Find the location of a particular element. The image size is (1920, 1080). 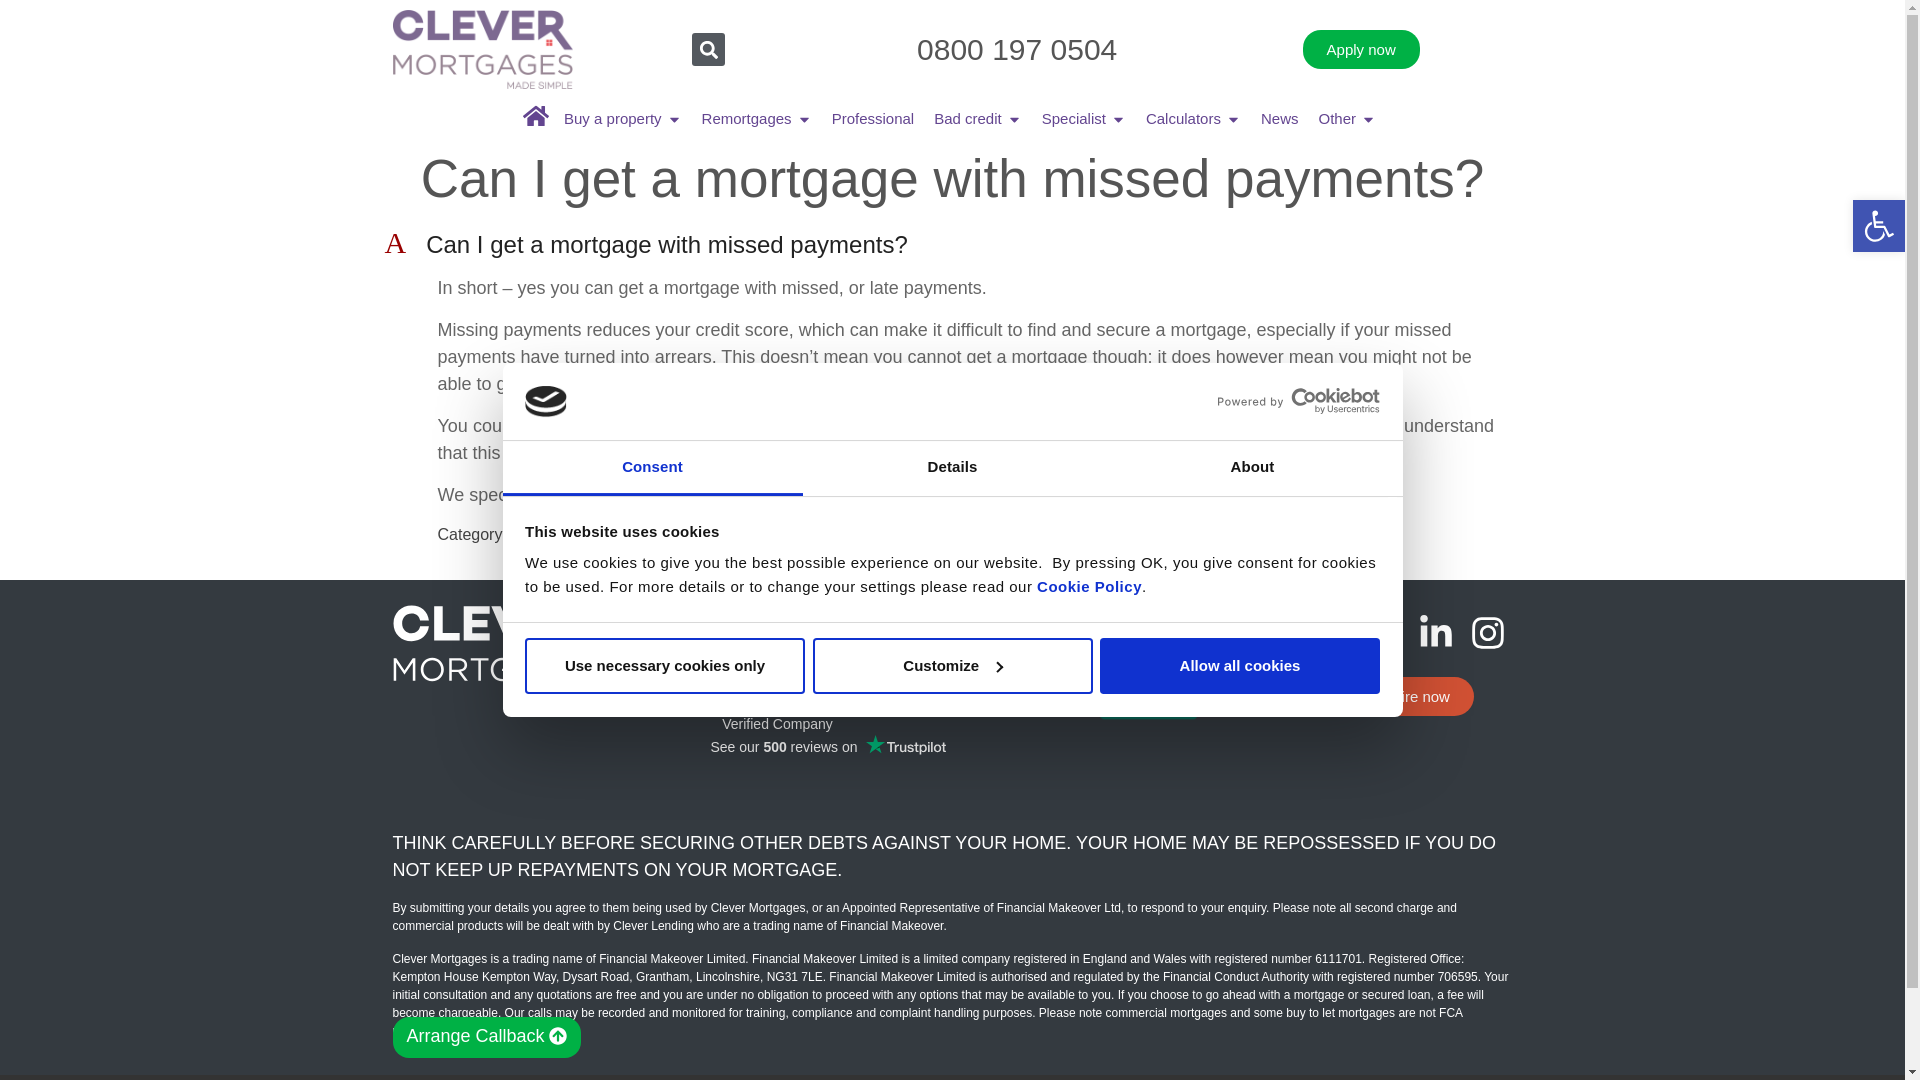

Accessibility Tools is located at coordinates (1878, 225).